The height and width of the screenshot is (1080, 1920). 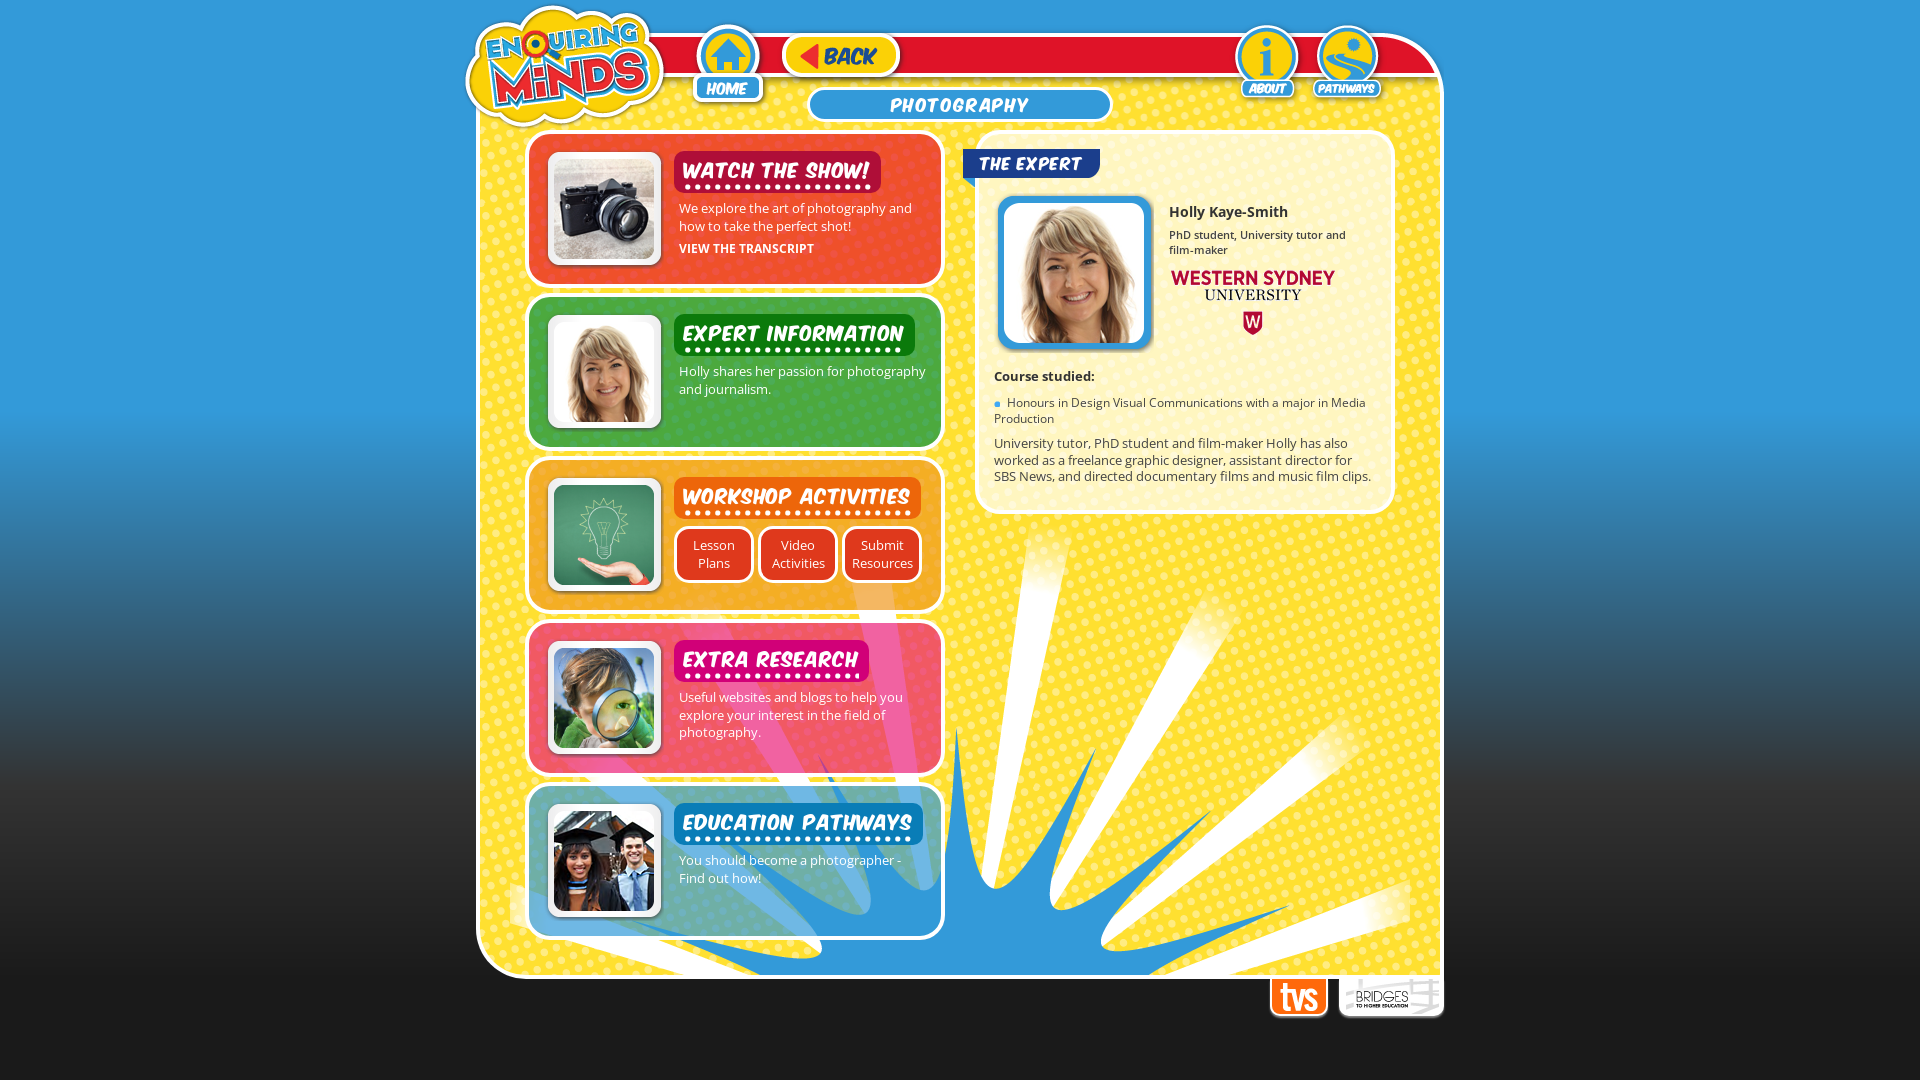 I want to click on VIEW THE TRANSCRIPT, so click(x=746, y=246).